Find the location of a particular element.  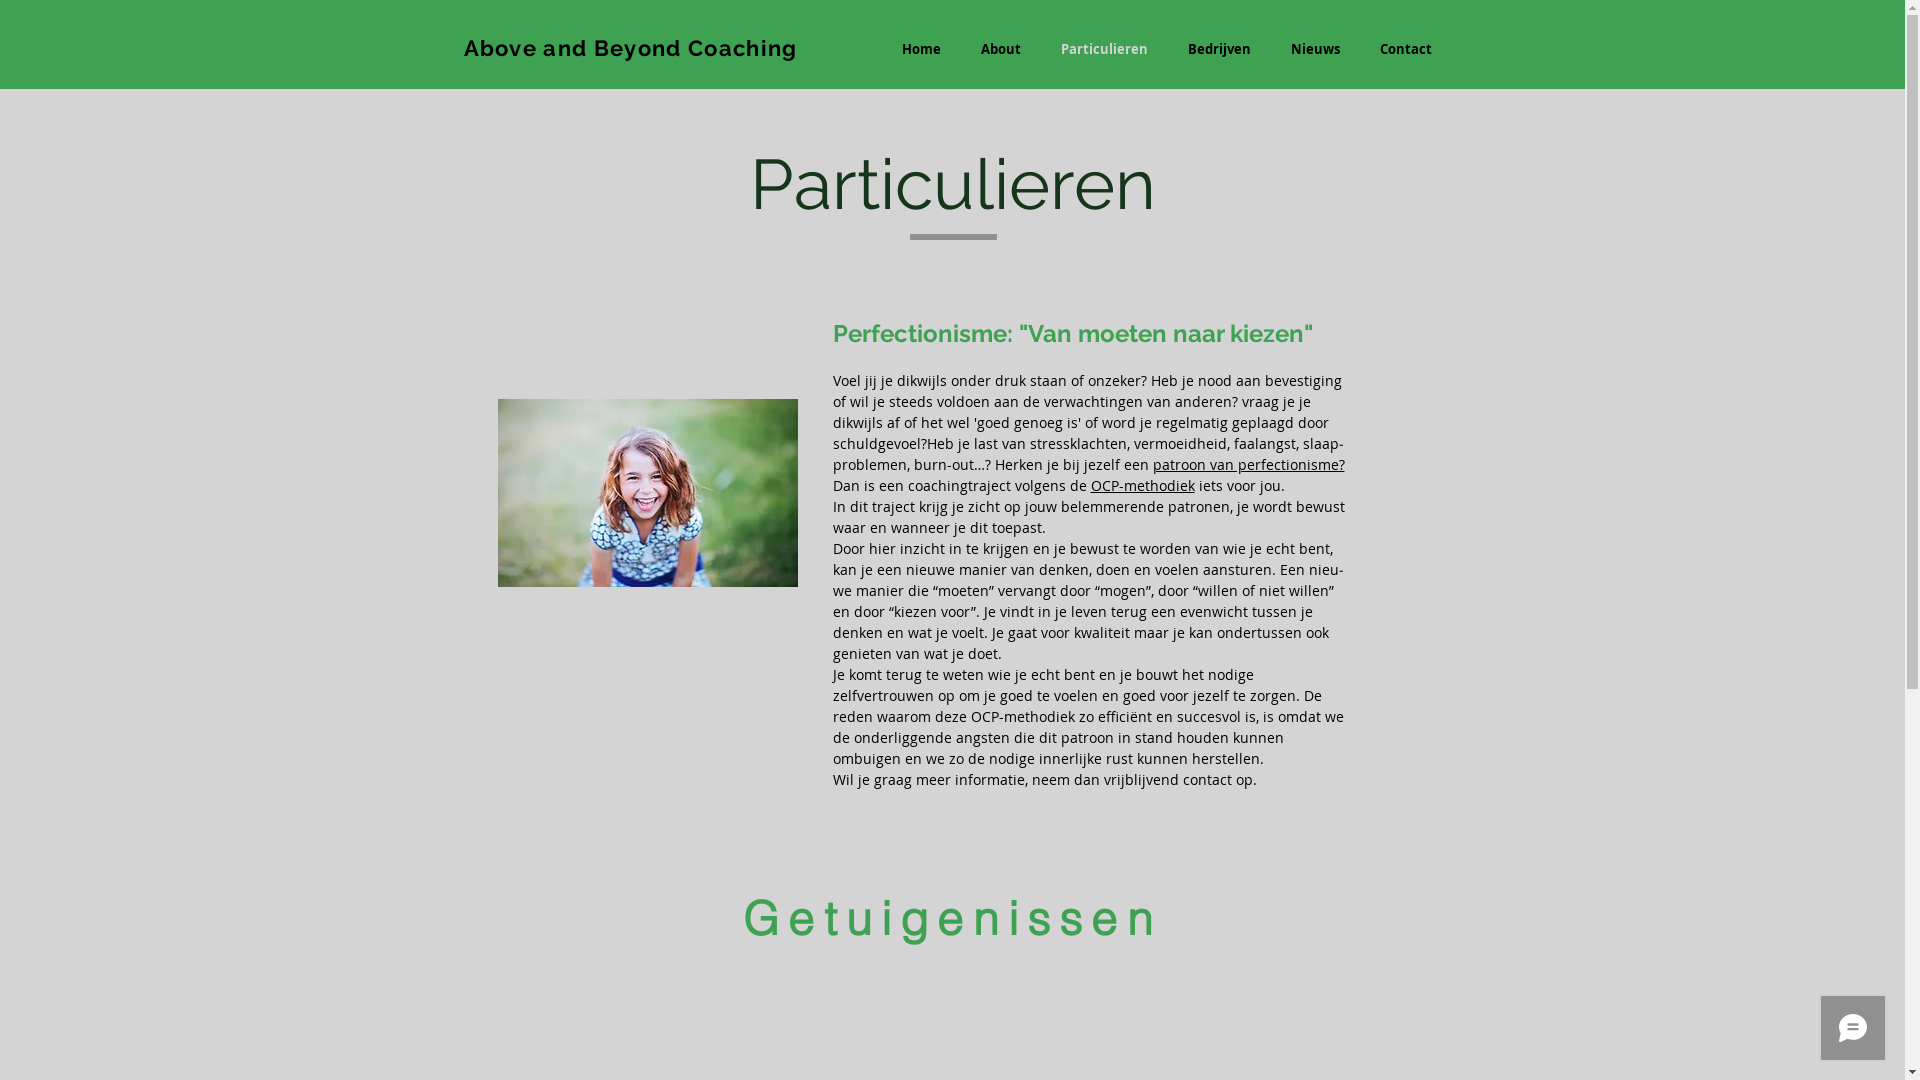

Nieuws is located at coordinates (1314, 50).